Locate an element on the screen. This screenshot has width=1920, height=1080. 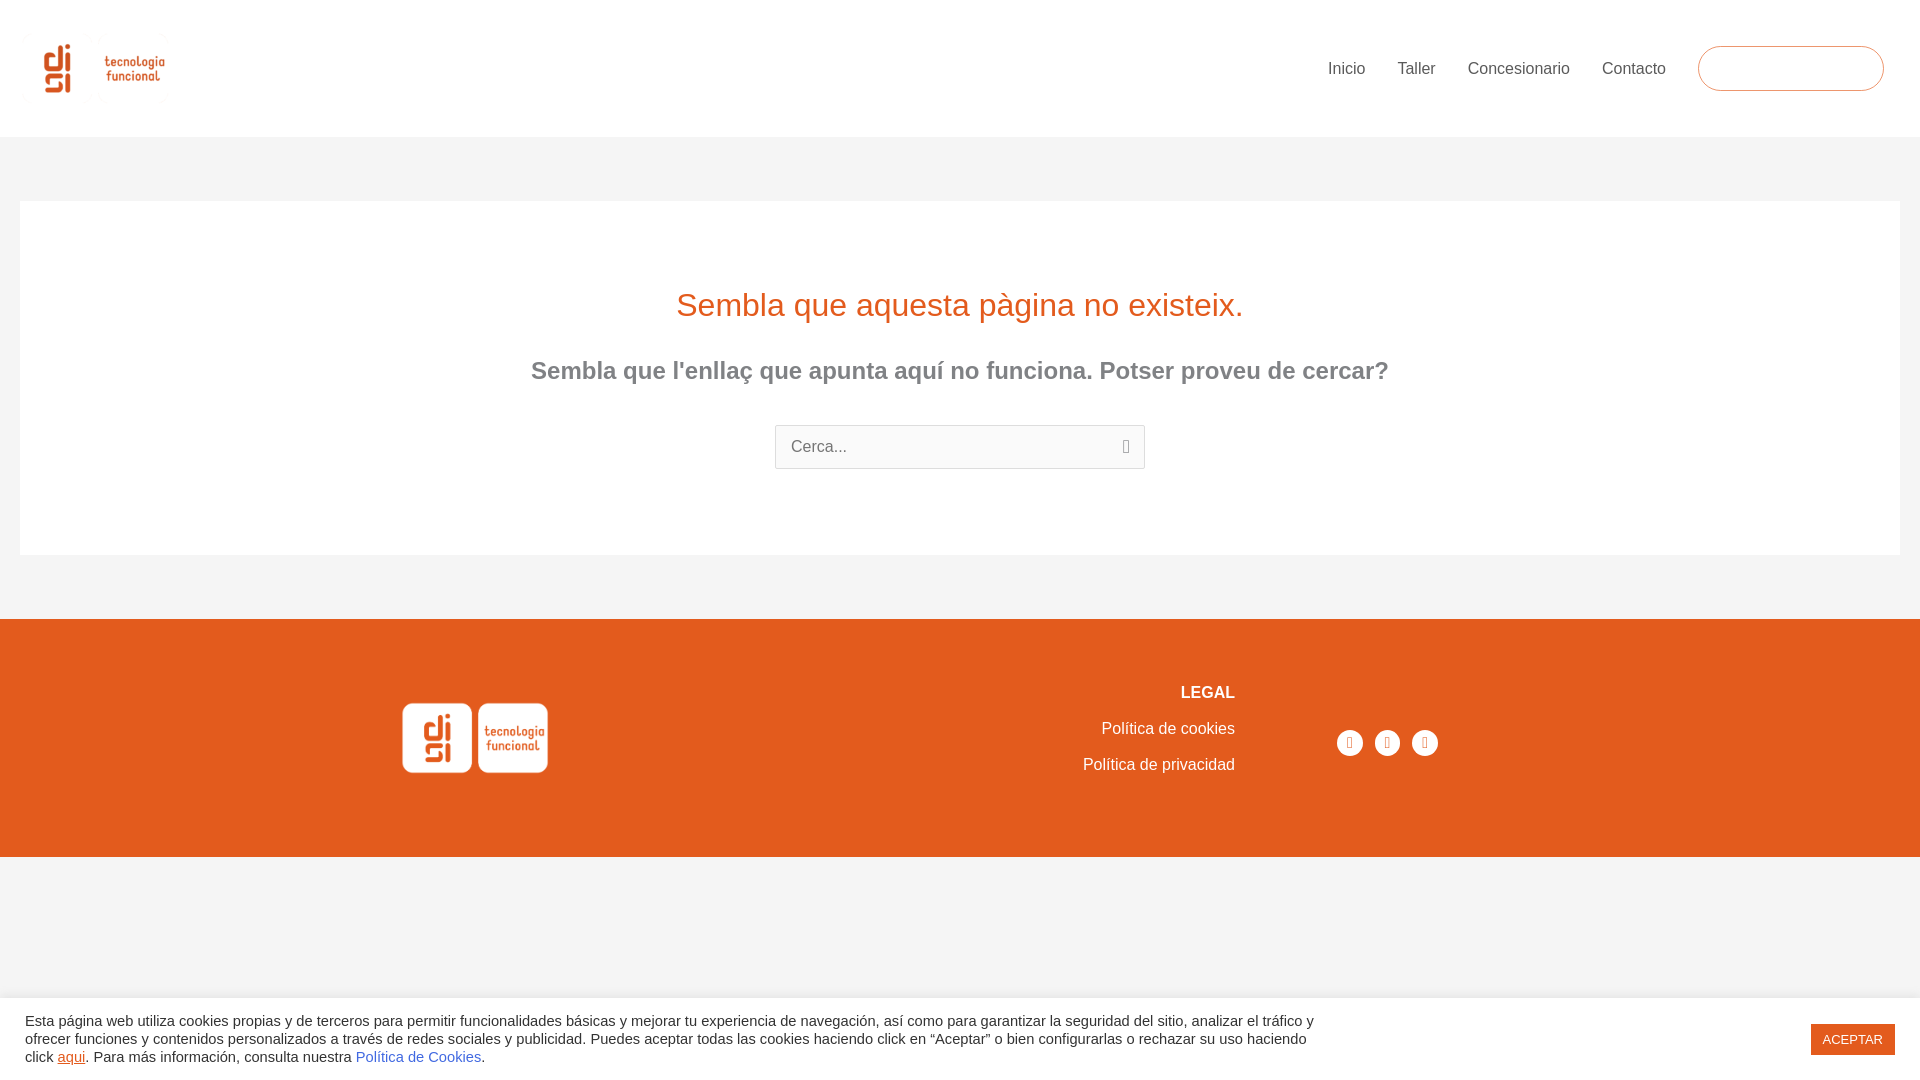
Whatsapp is located at coordinates (1350, 743).